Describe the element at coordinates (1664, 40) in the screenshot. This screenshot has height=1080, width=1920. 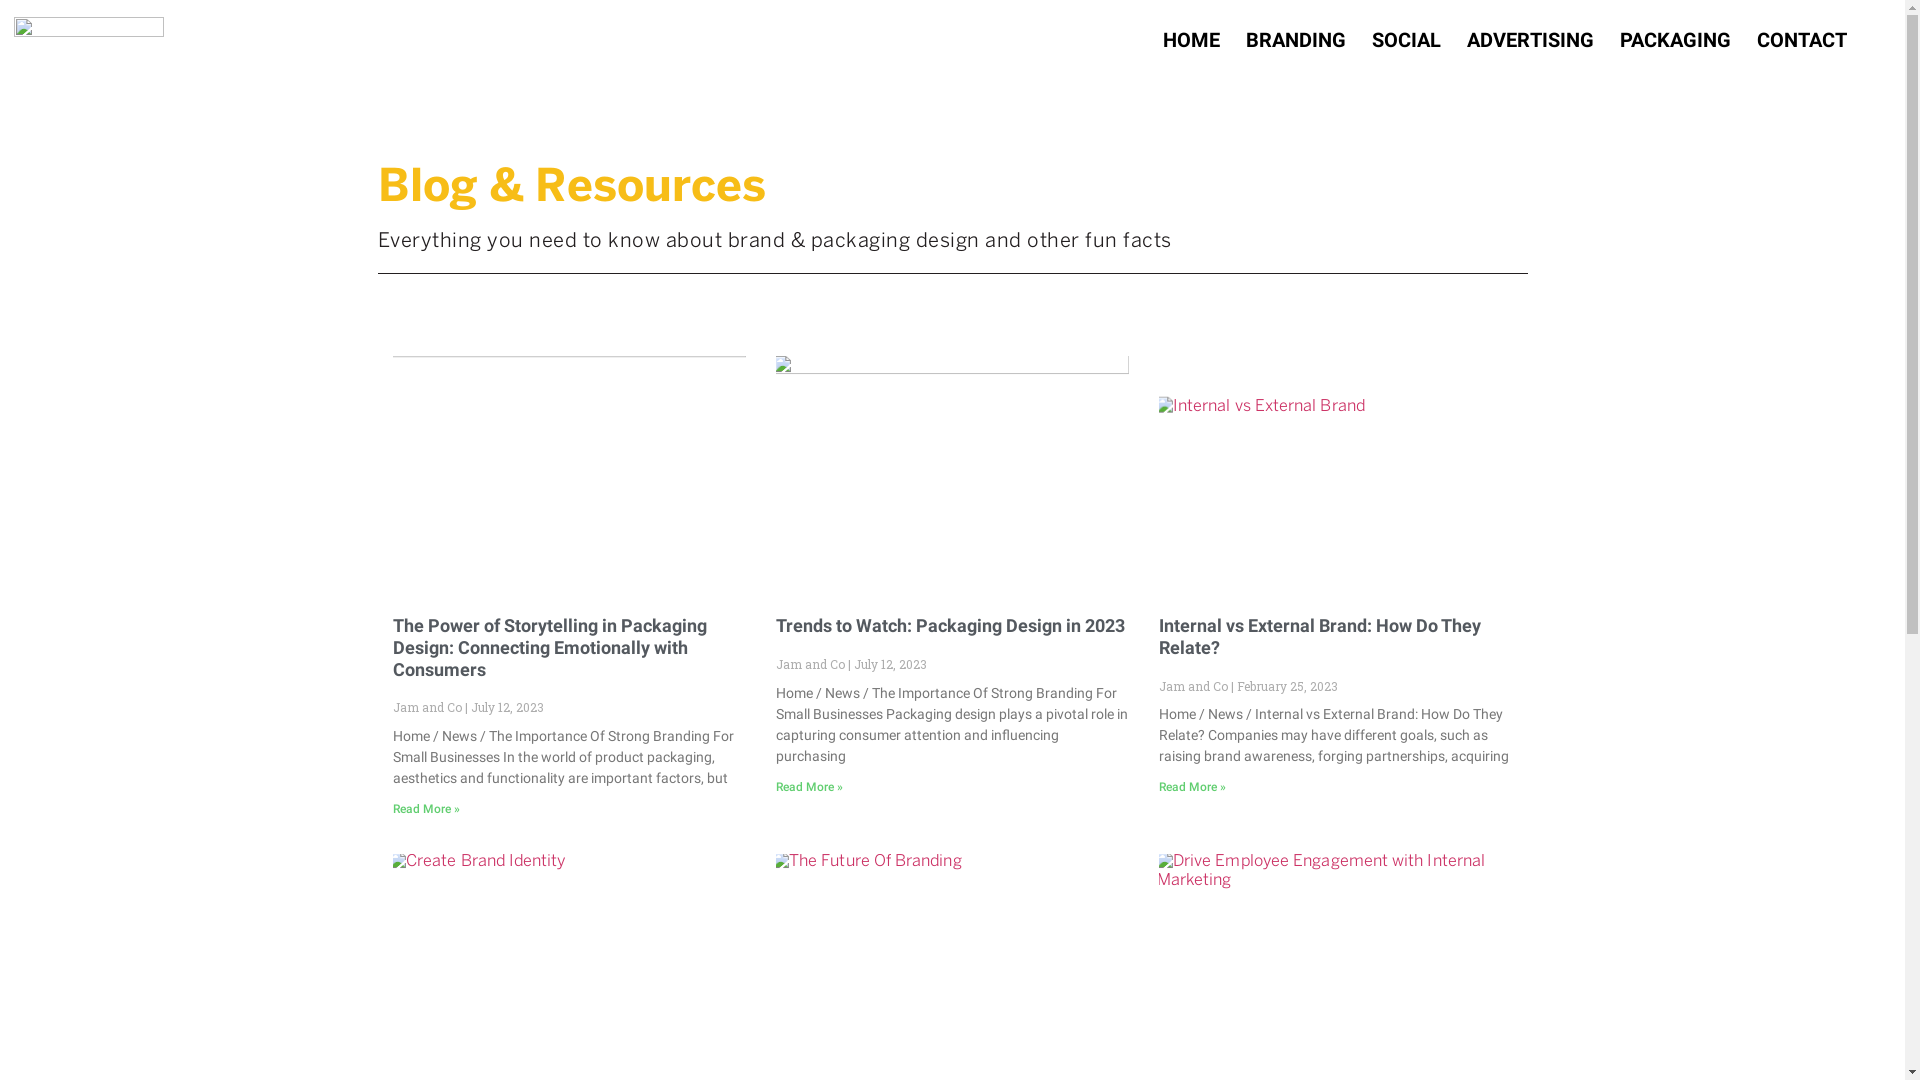
I see `PACKAGING` at that location.